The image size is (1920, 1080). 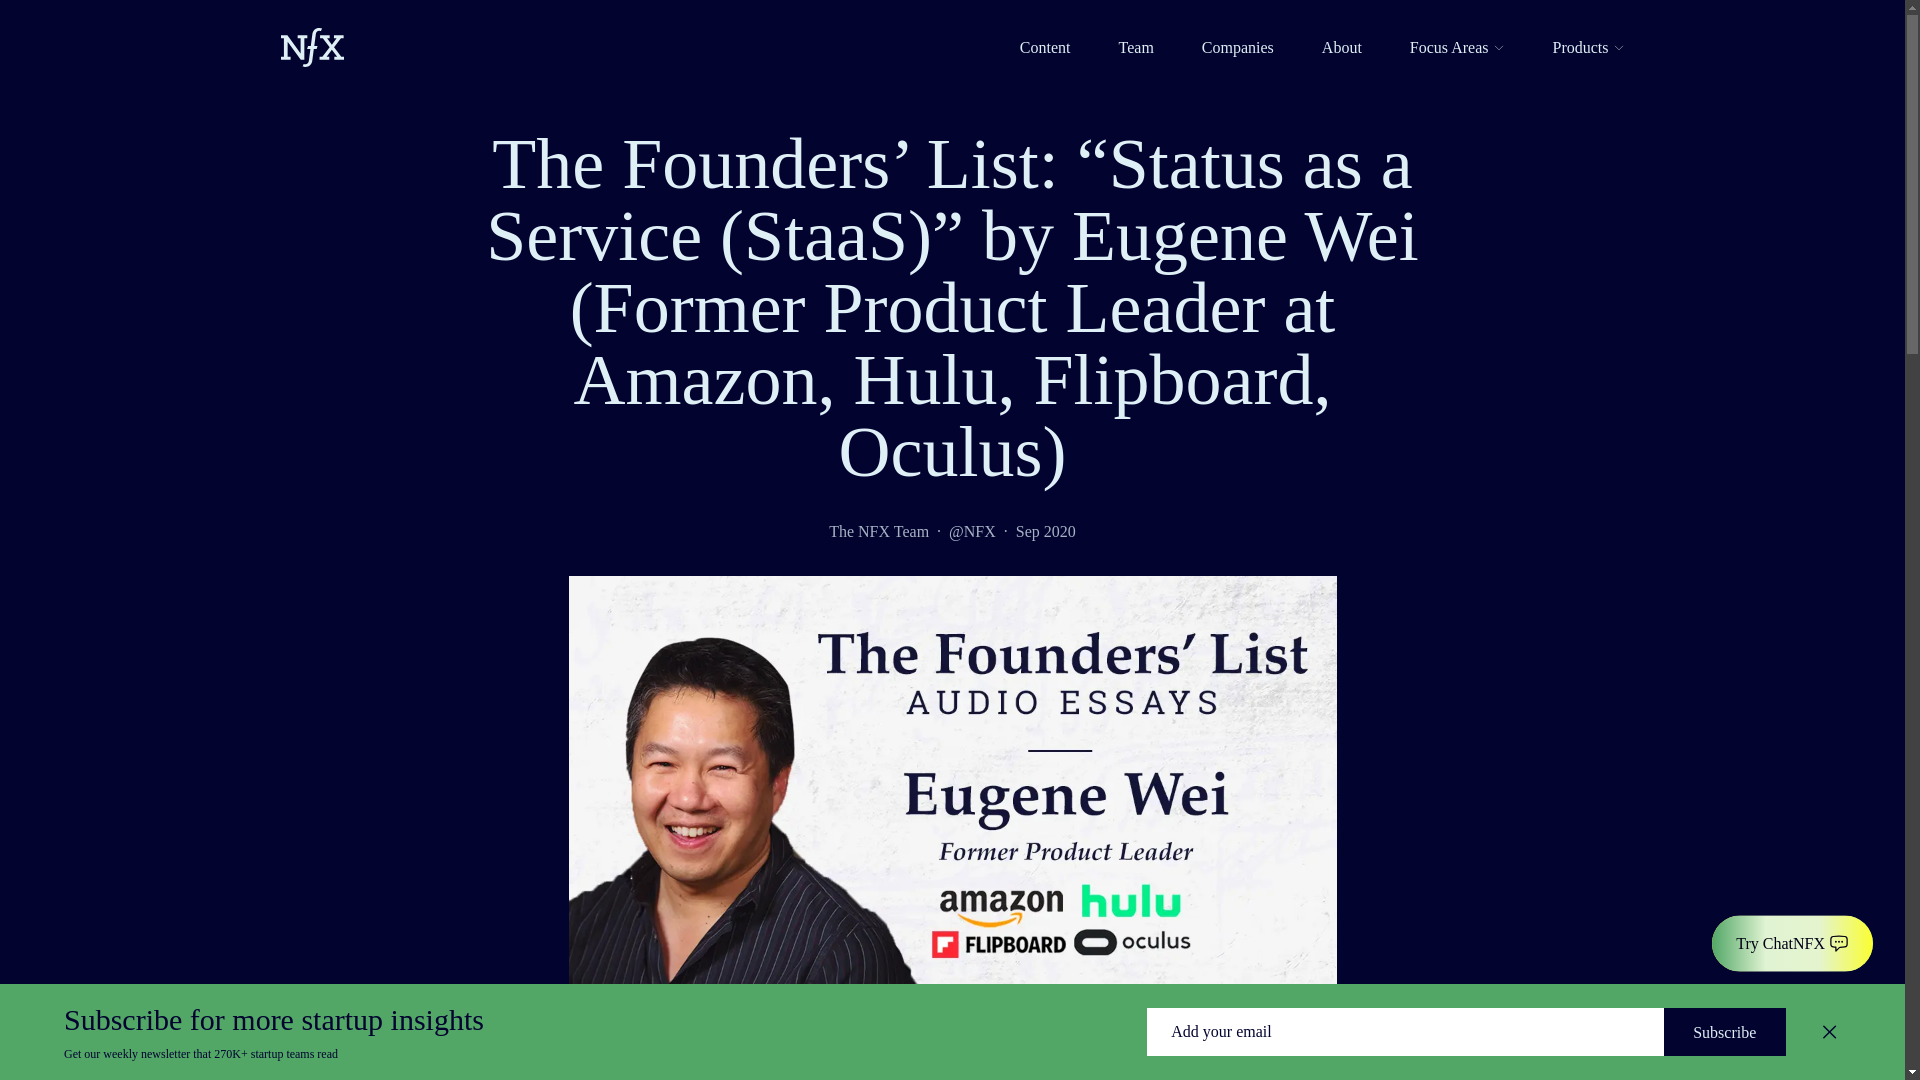 I want to click on About, so click(x=1342, y=48).